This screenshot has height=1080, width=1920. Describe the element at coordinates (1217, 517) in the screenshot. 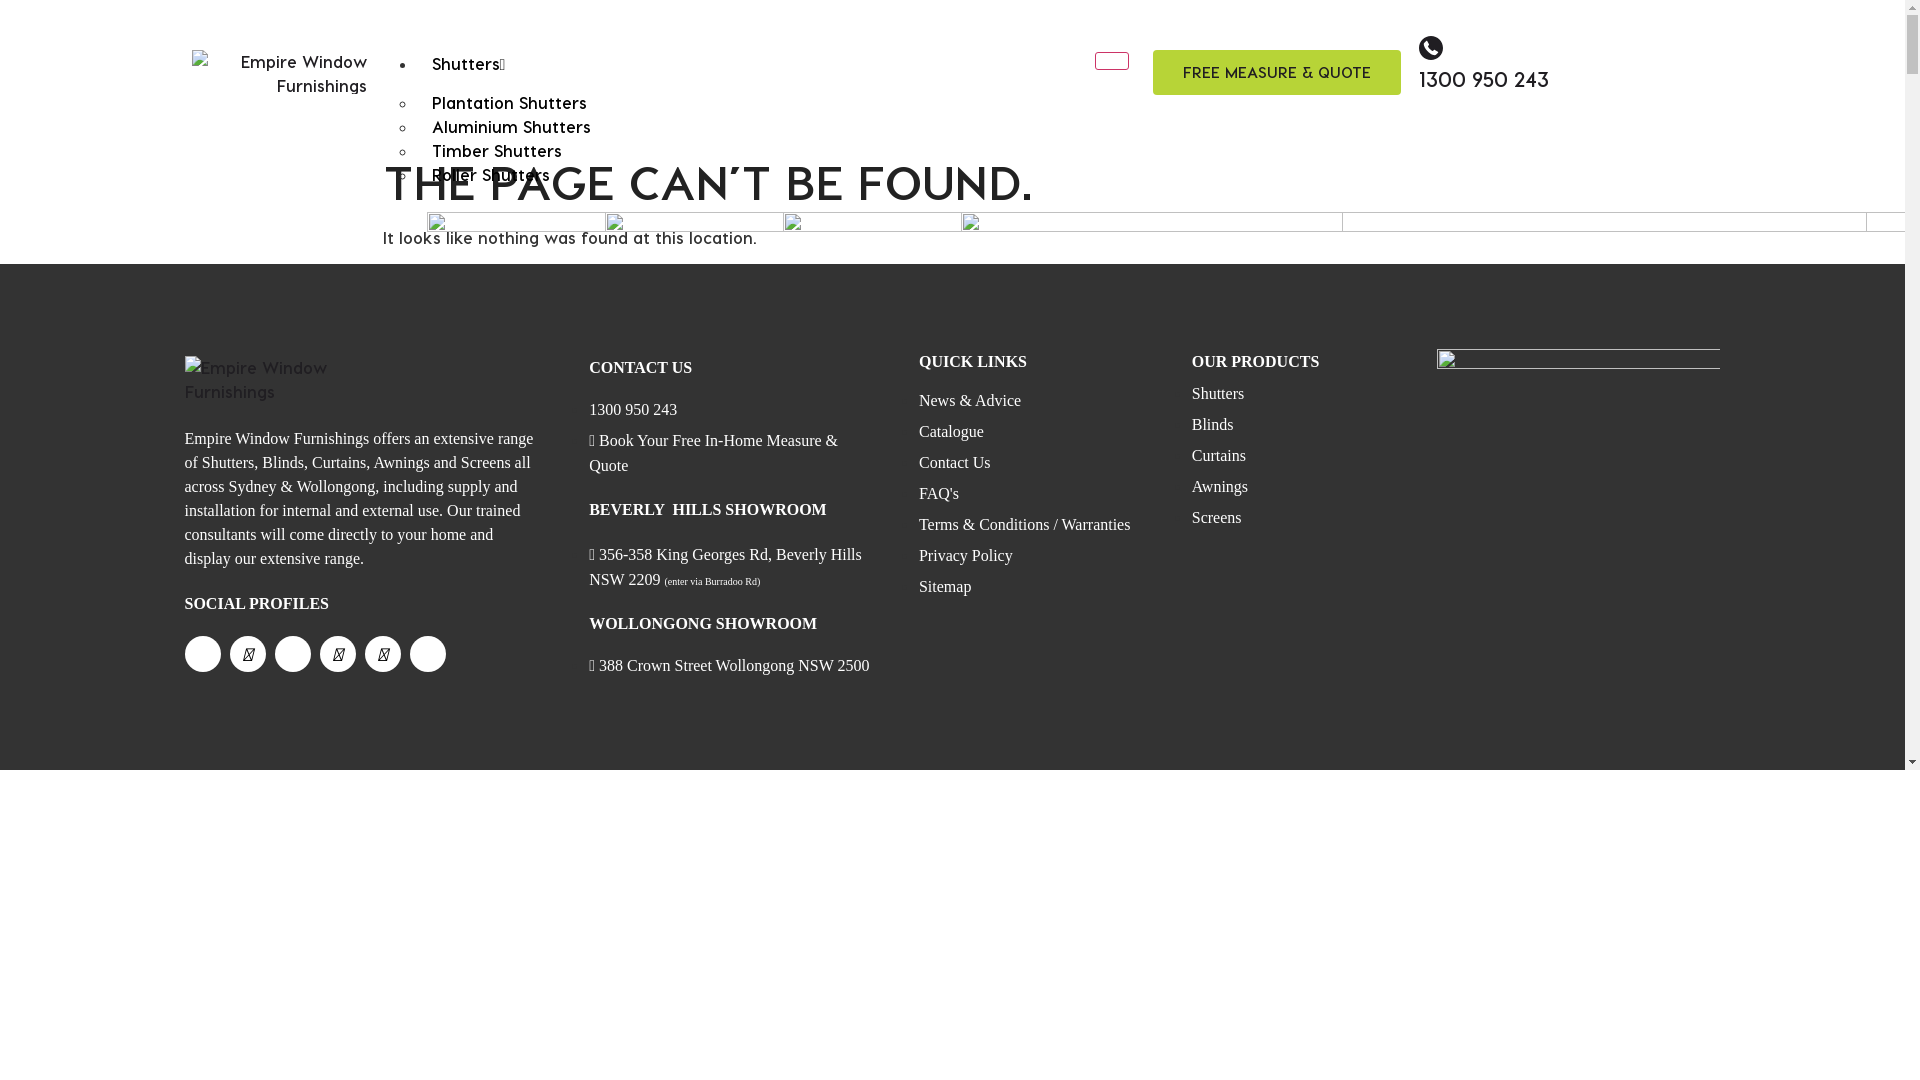

I see `Screens` at that location.